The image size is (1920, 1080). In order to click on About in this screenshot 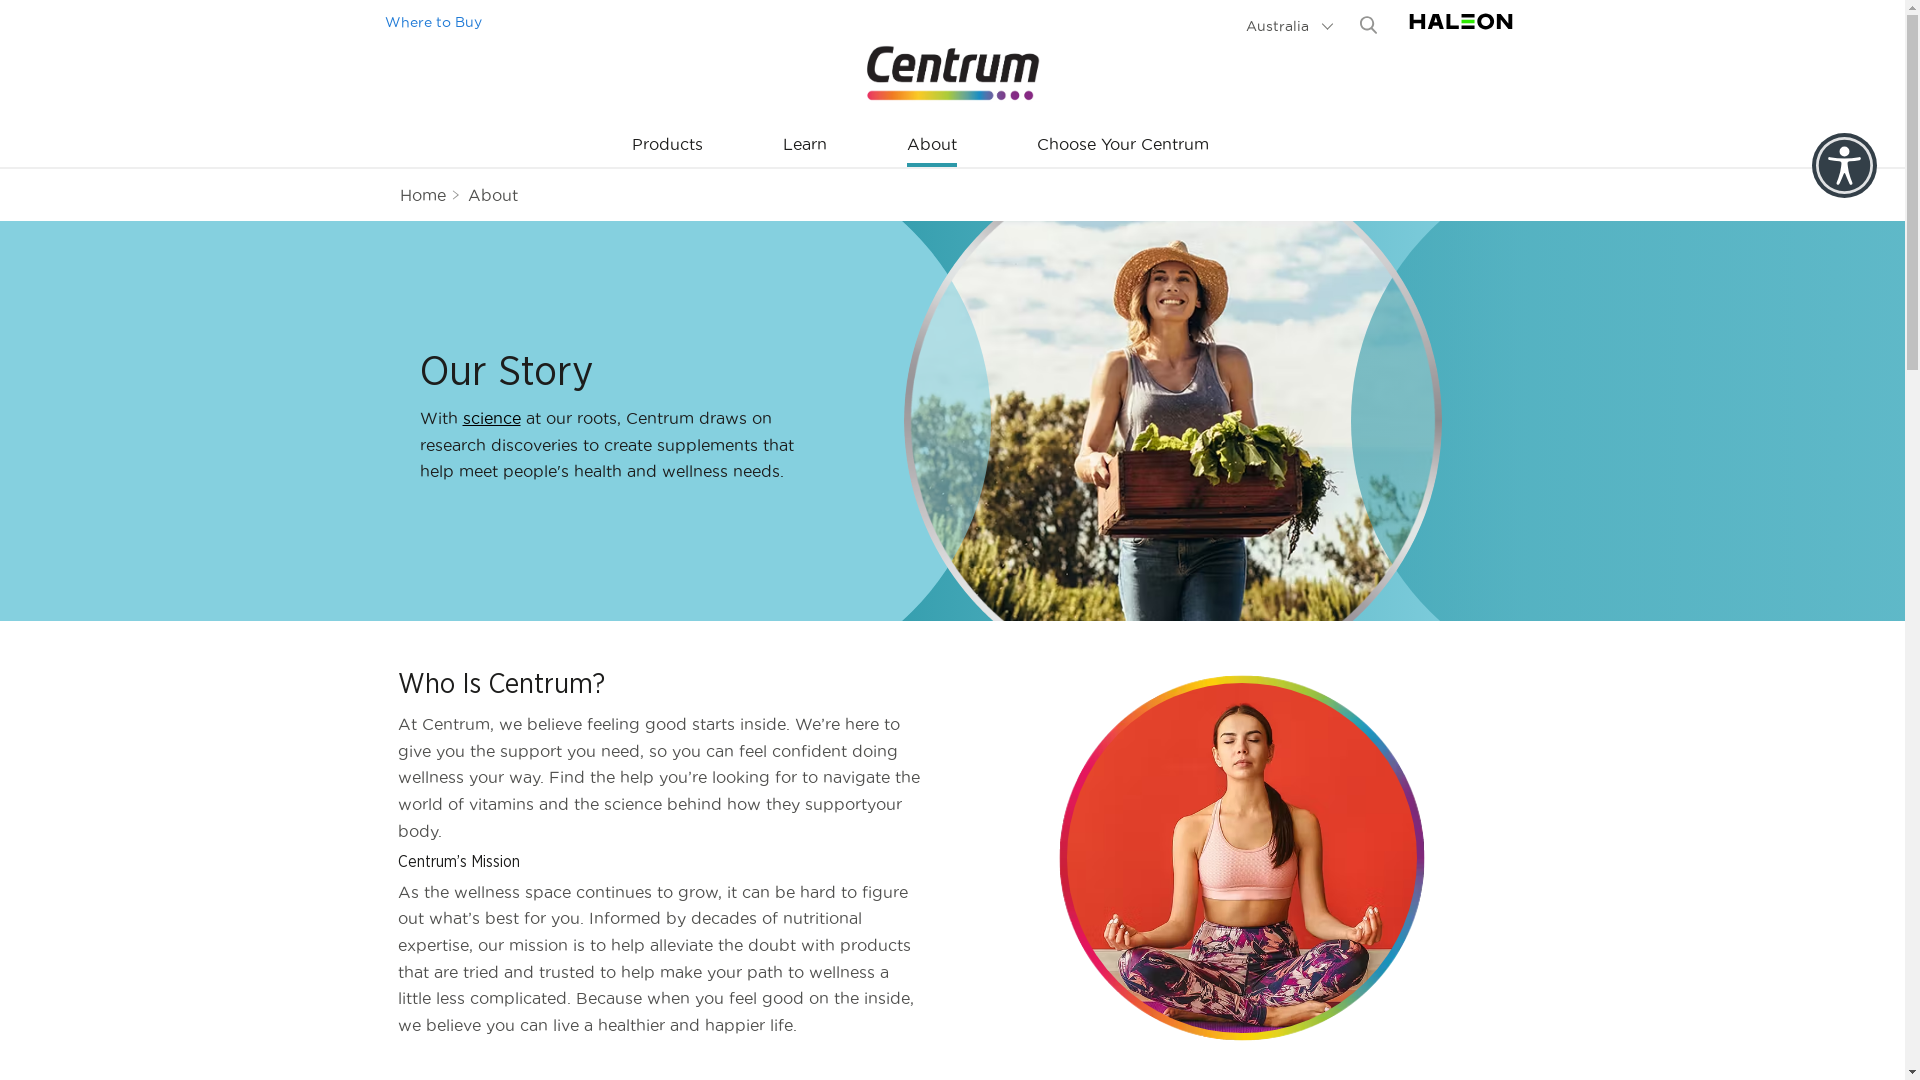, I will do `click(932, 145)`.